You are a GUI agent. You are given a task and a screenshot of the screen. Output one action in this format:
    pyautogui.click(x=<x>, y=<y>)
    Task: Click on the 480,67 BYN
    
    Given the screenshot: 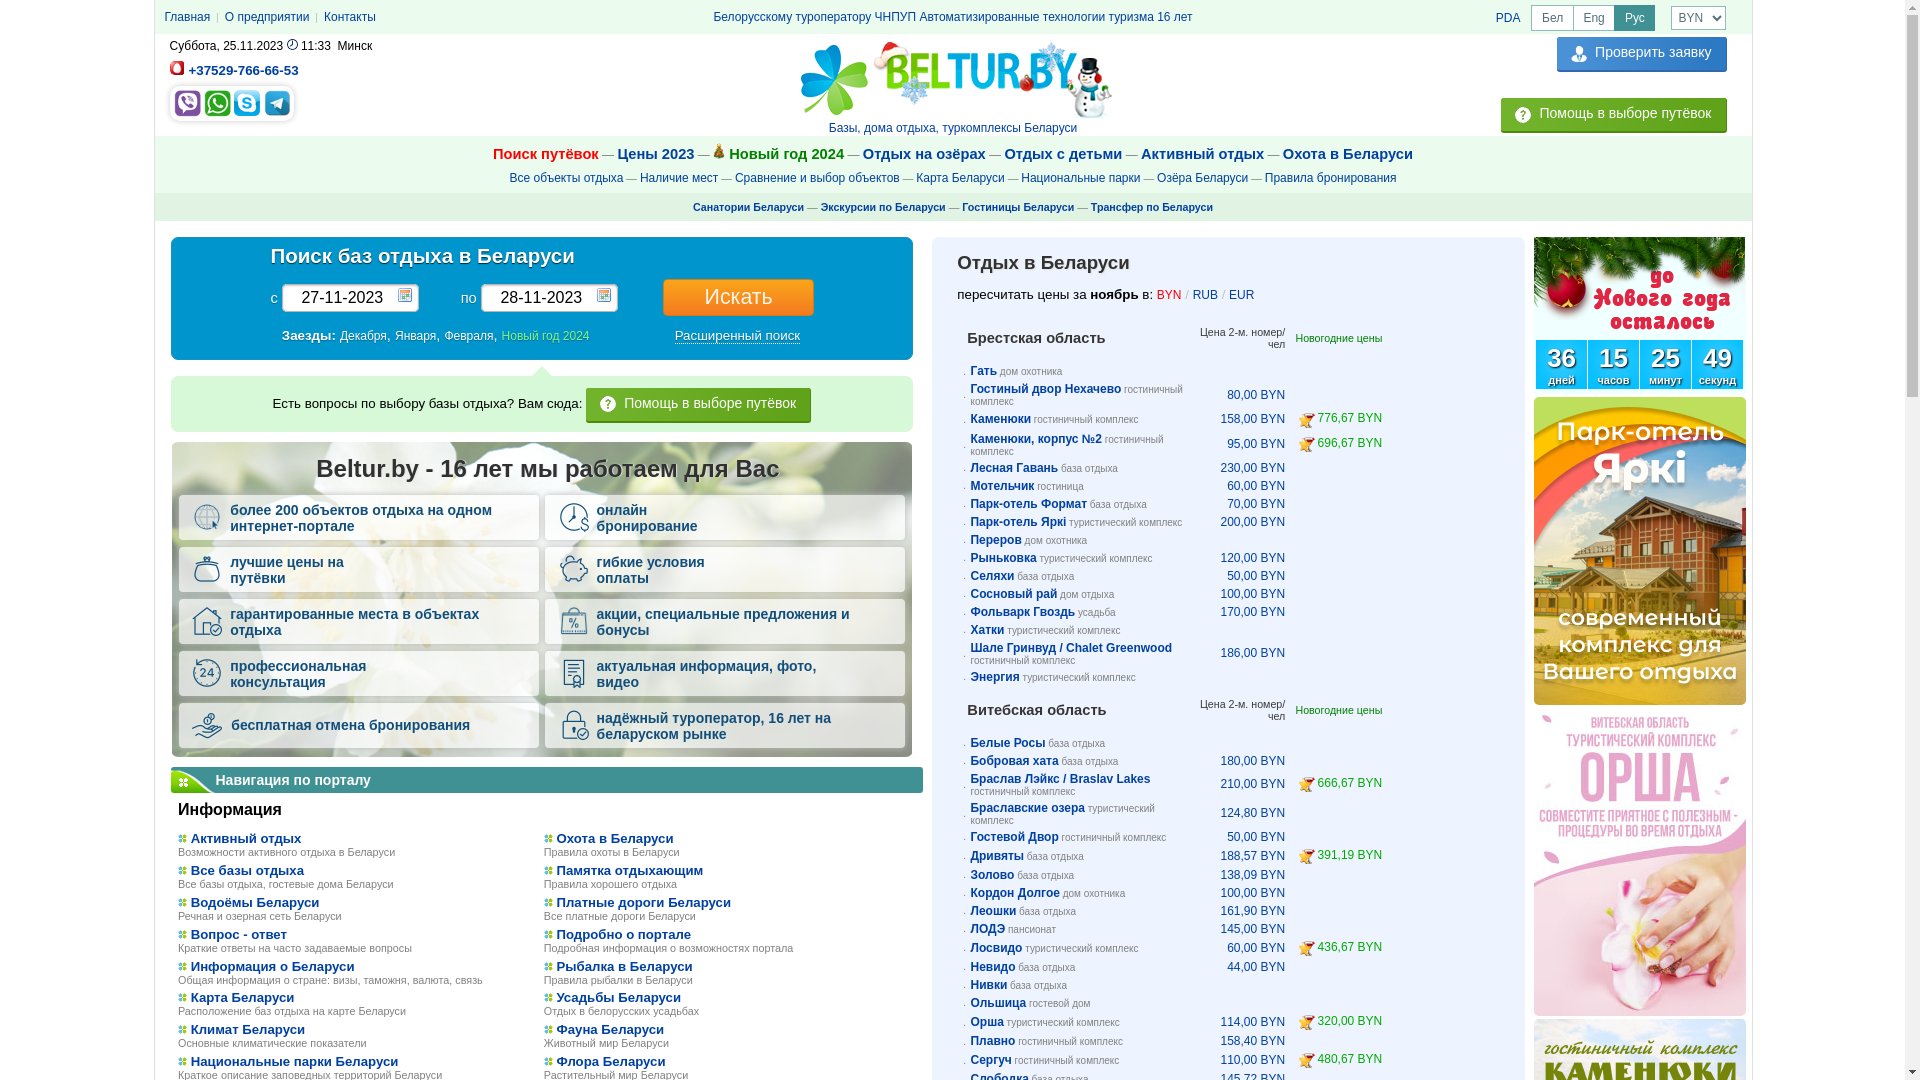 What is the action you would take?
    pyautogui.click(x=1350, y=1059)
    